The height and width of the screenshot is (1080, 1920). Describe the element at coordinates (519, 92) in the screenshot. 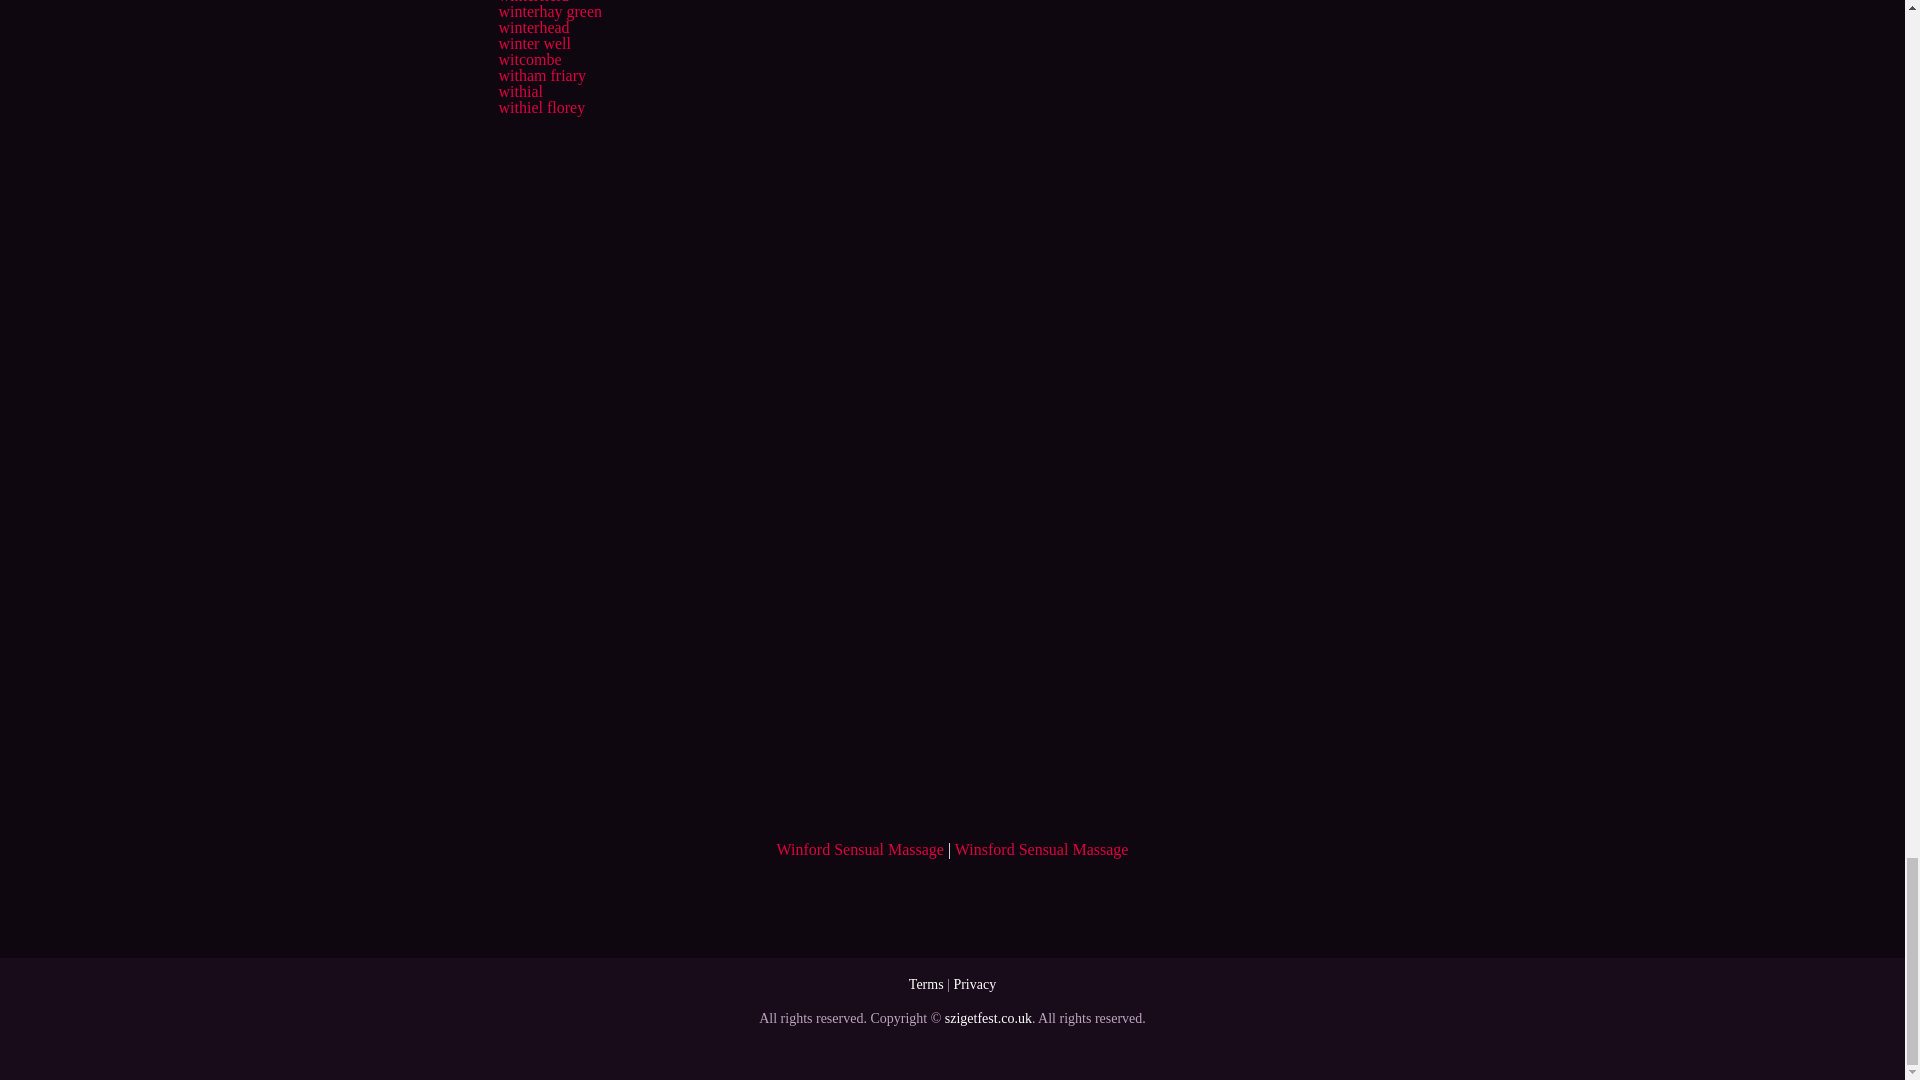

I see `withial` at that location.